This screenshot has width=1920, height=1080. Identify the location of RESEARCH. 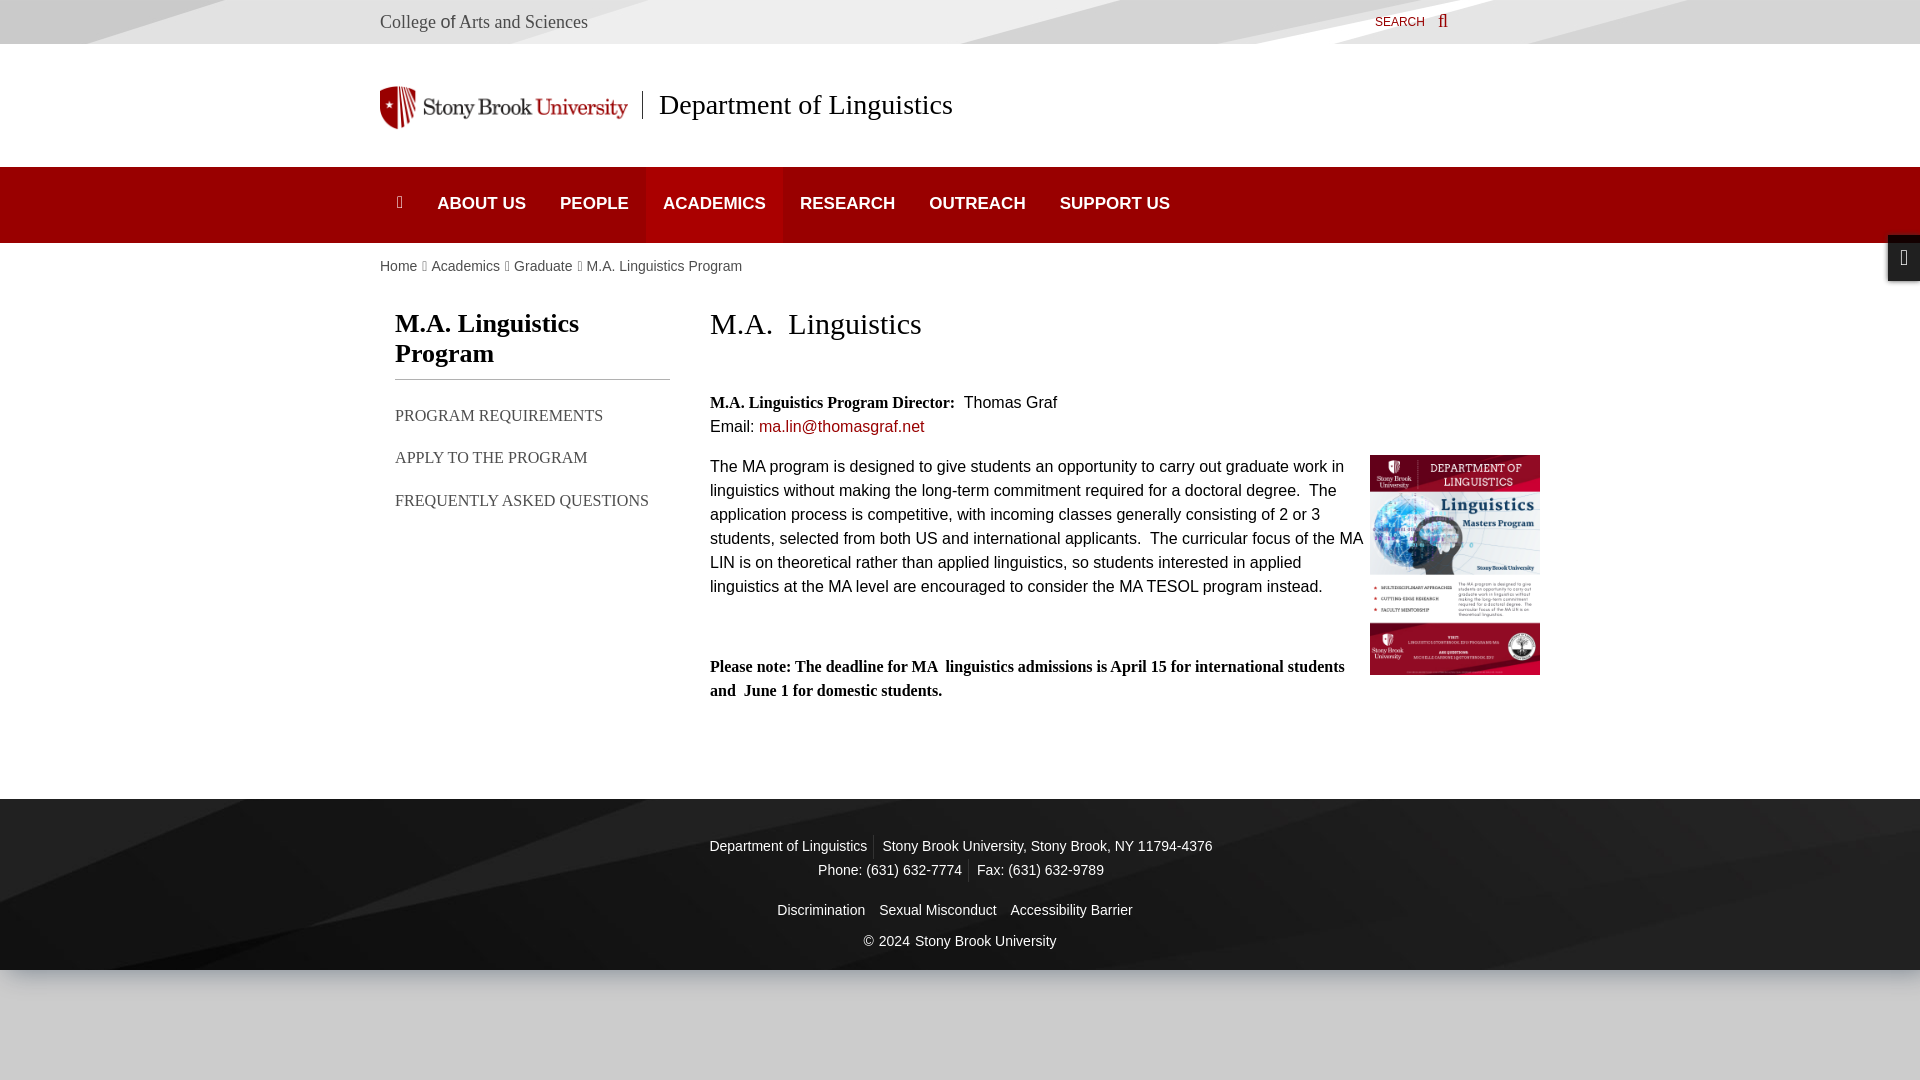
(848, 205).